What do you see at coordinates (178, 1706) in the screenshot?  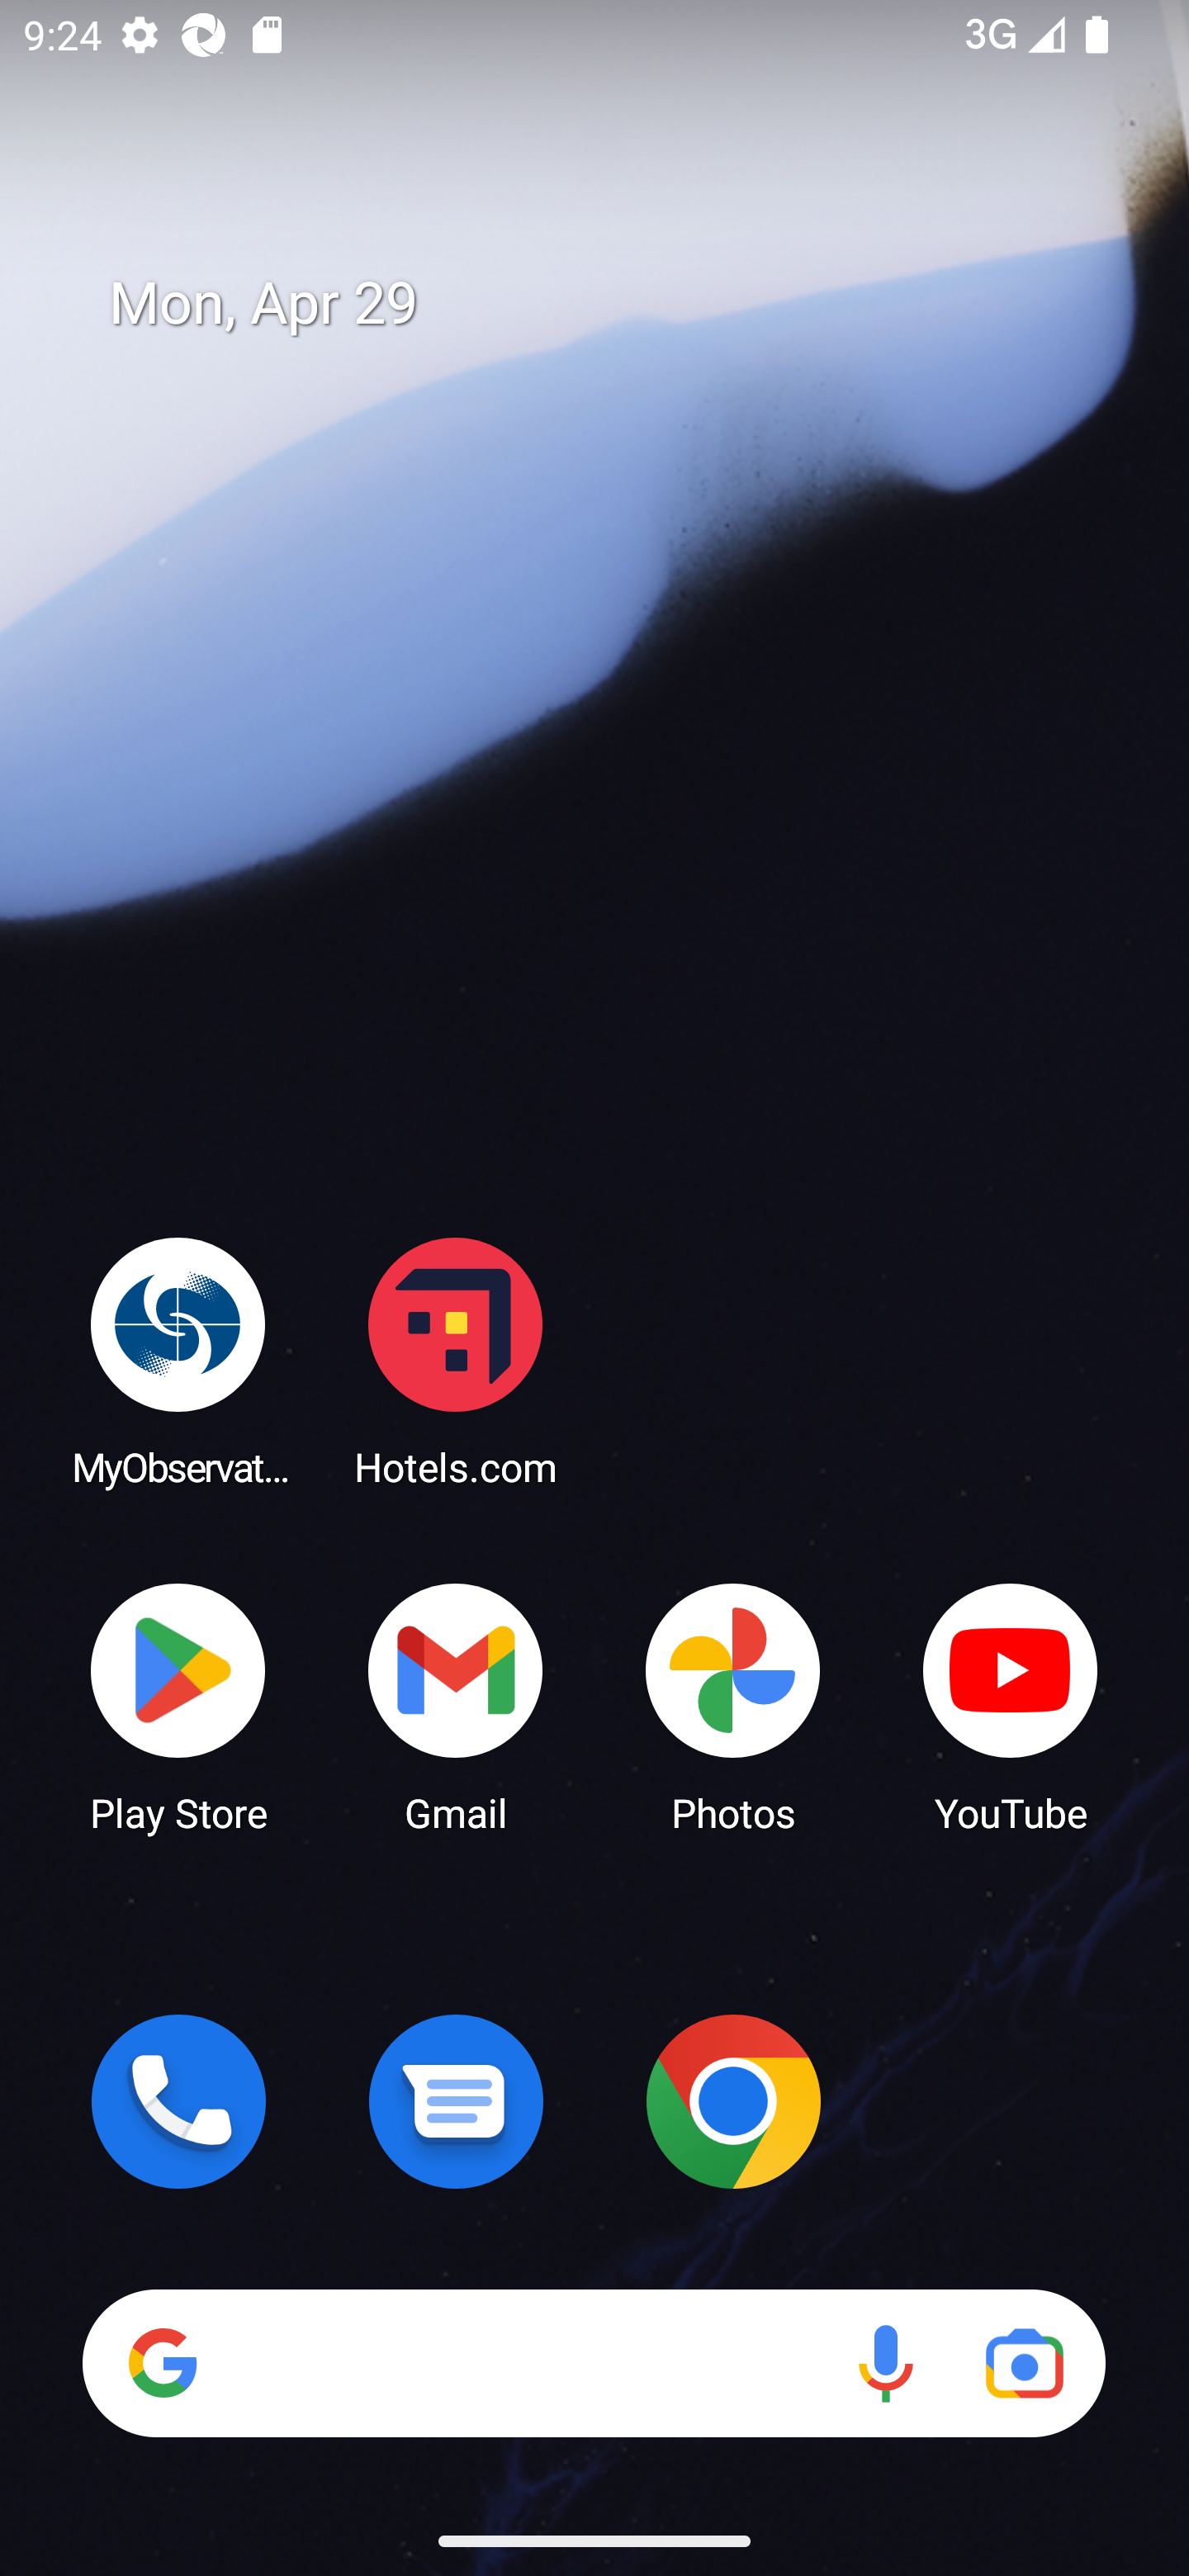 I see `Play Store` at bounding box center [178, 1706].